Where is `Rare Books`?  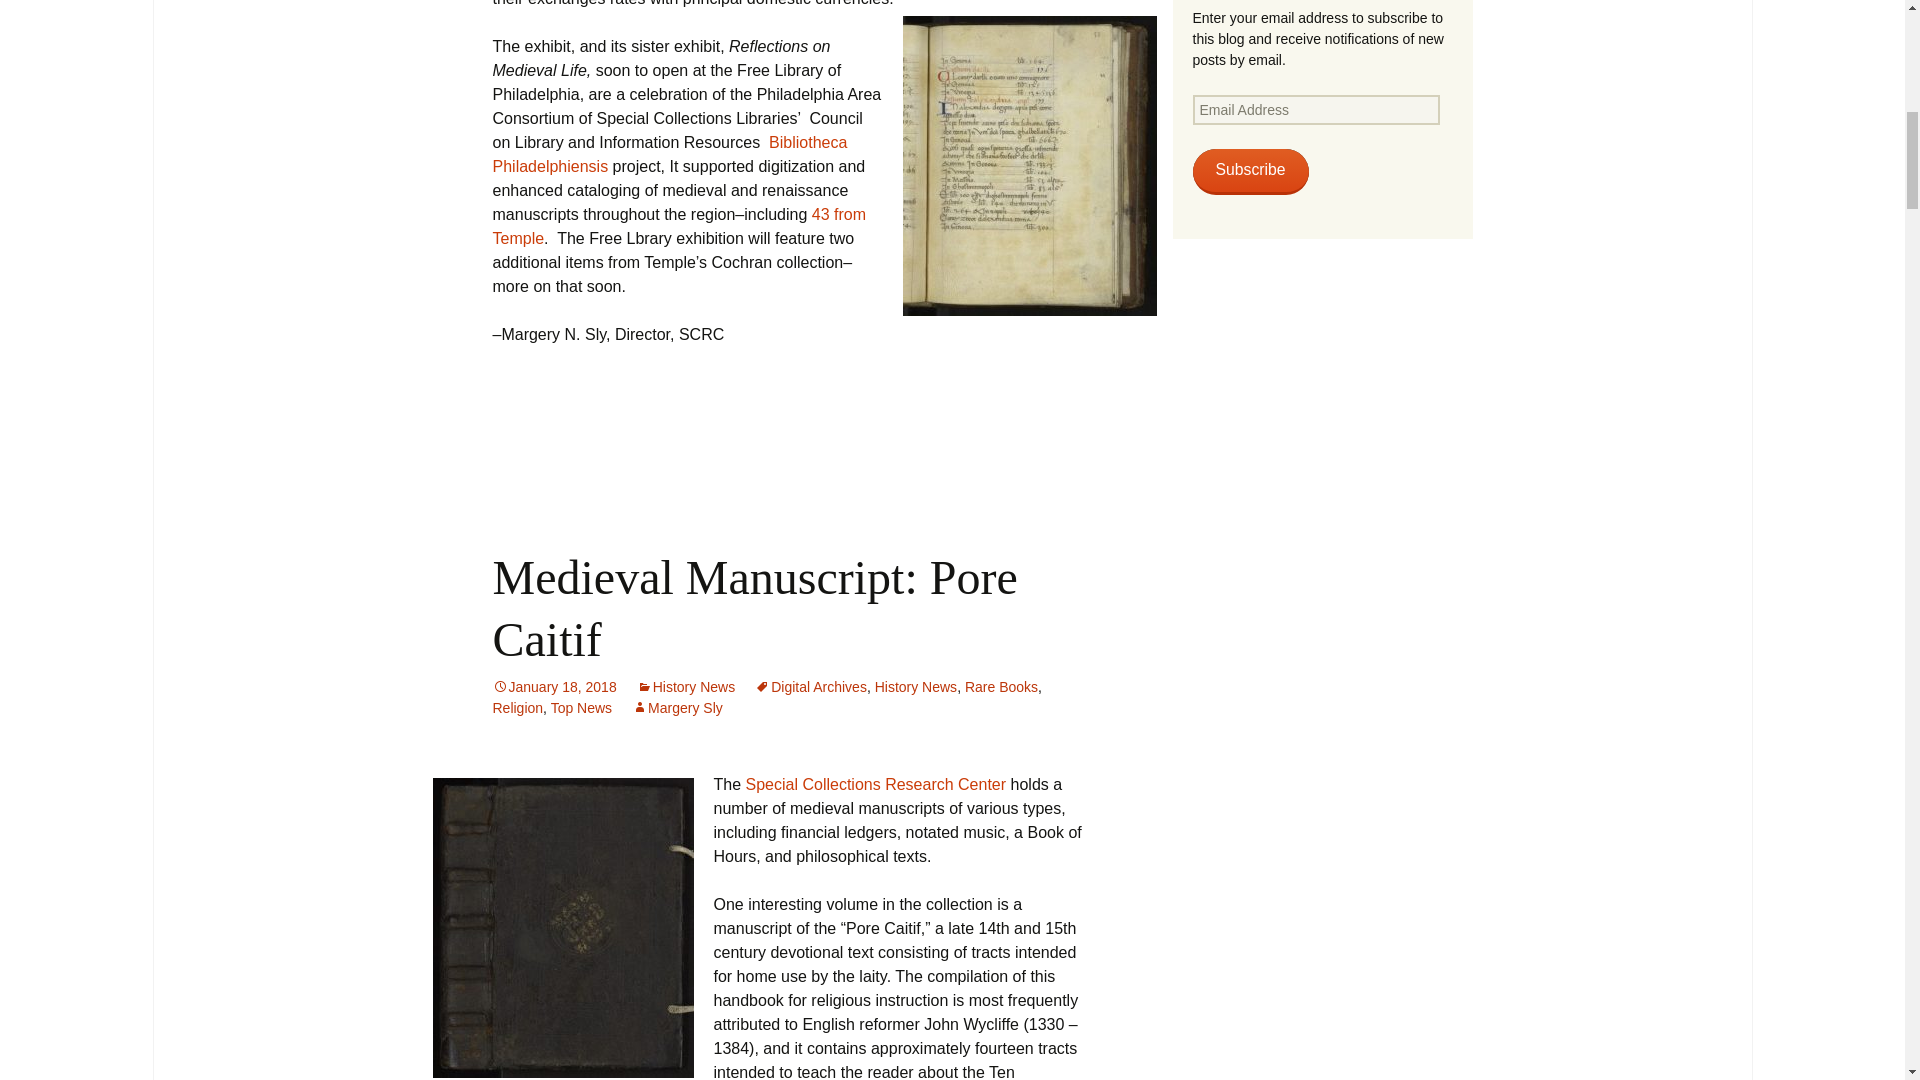
Rare Books is located at coordinates (1002, 687).